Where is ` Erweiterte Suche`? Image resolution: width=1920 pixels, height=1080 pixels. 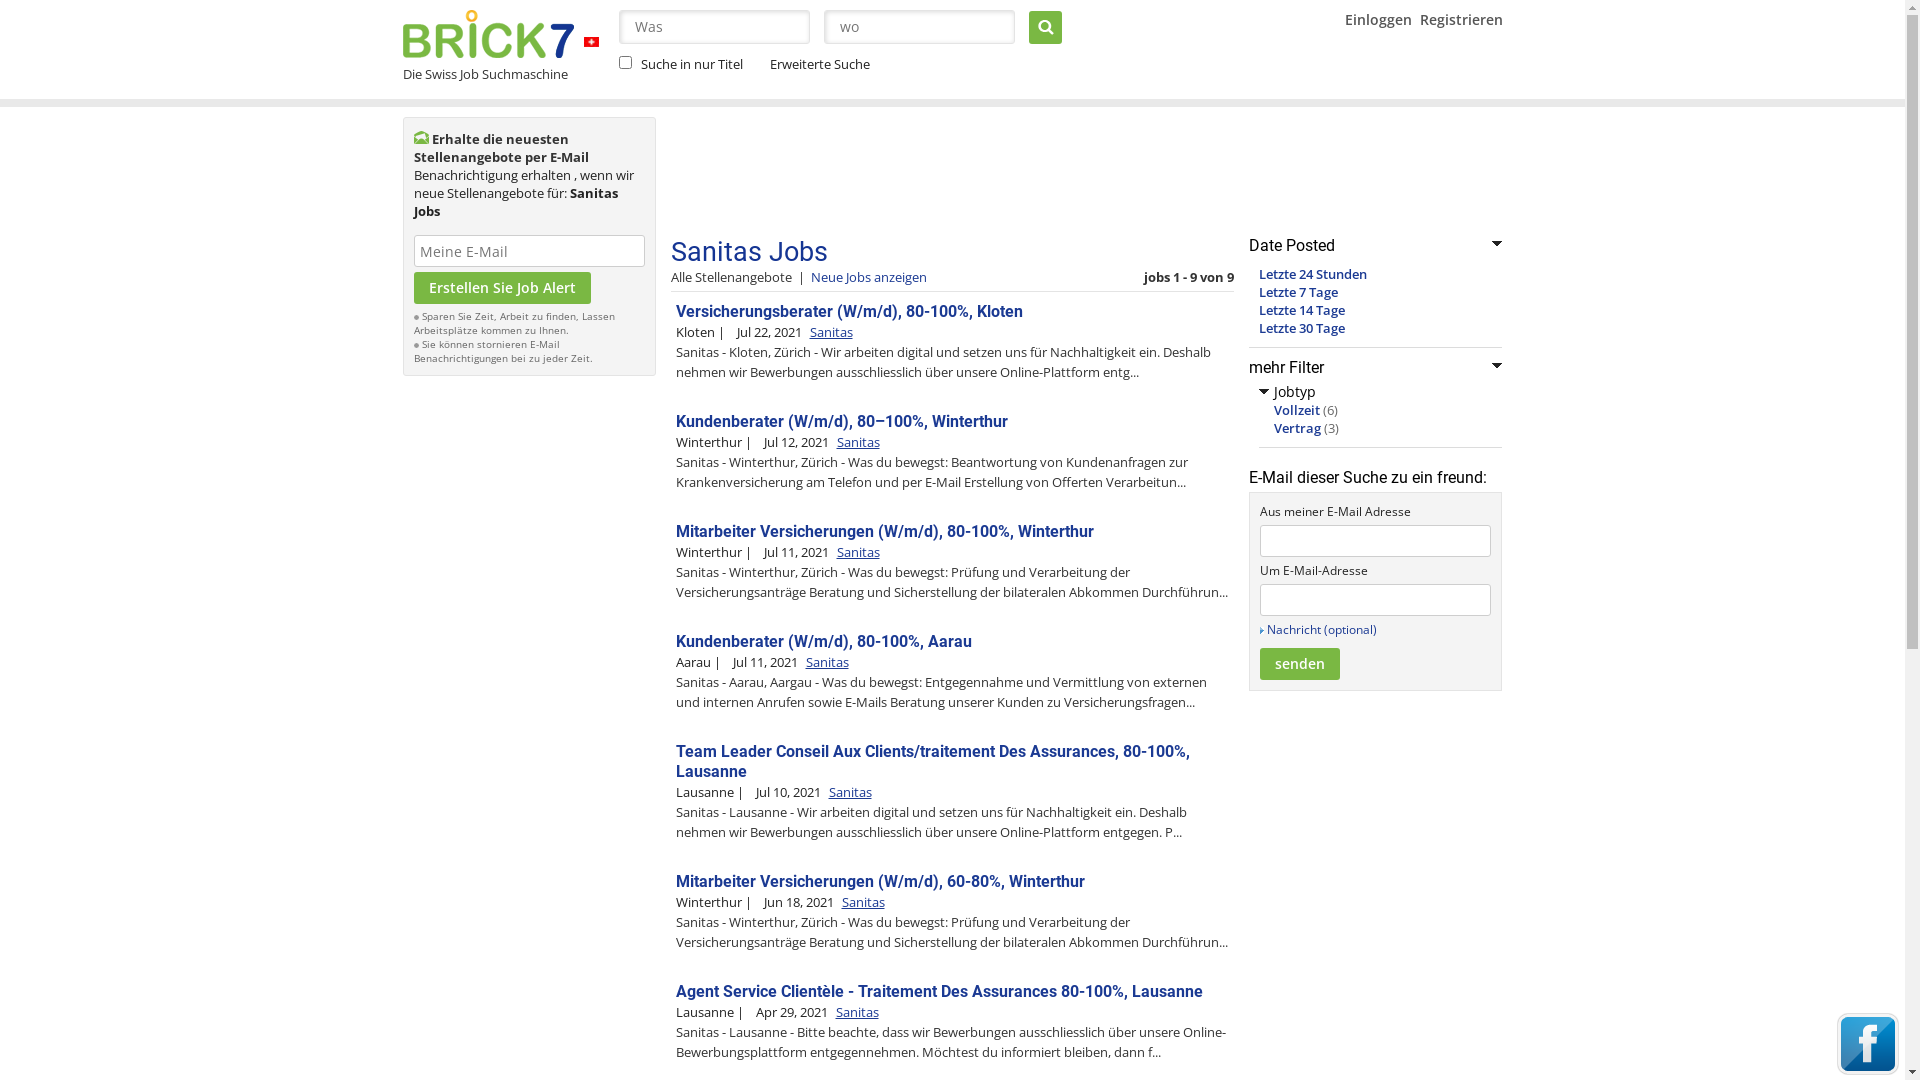  Erweiterte Suche is located at coordinates (818, 64).